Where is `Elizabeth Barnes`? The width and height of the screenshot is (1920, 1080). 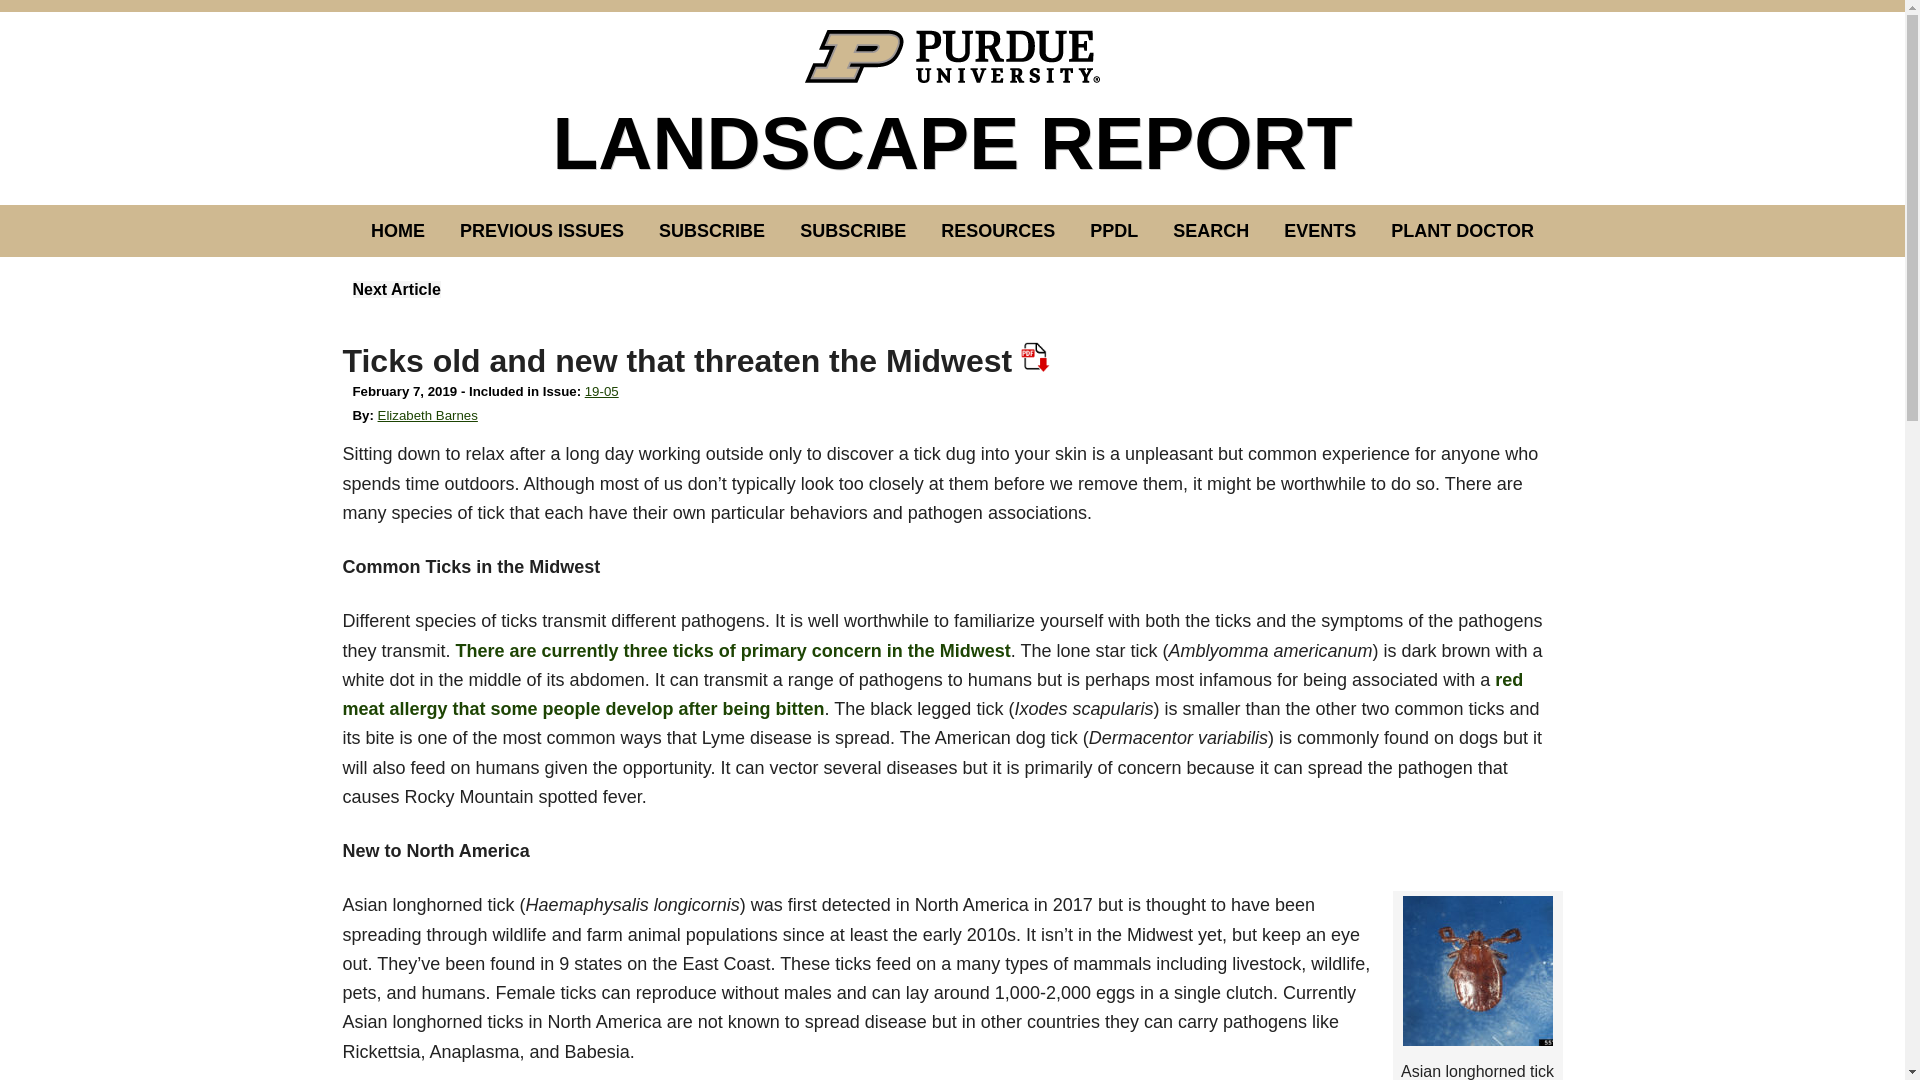
Elizabeth Barnes is located at coordinates (428, 416).